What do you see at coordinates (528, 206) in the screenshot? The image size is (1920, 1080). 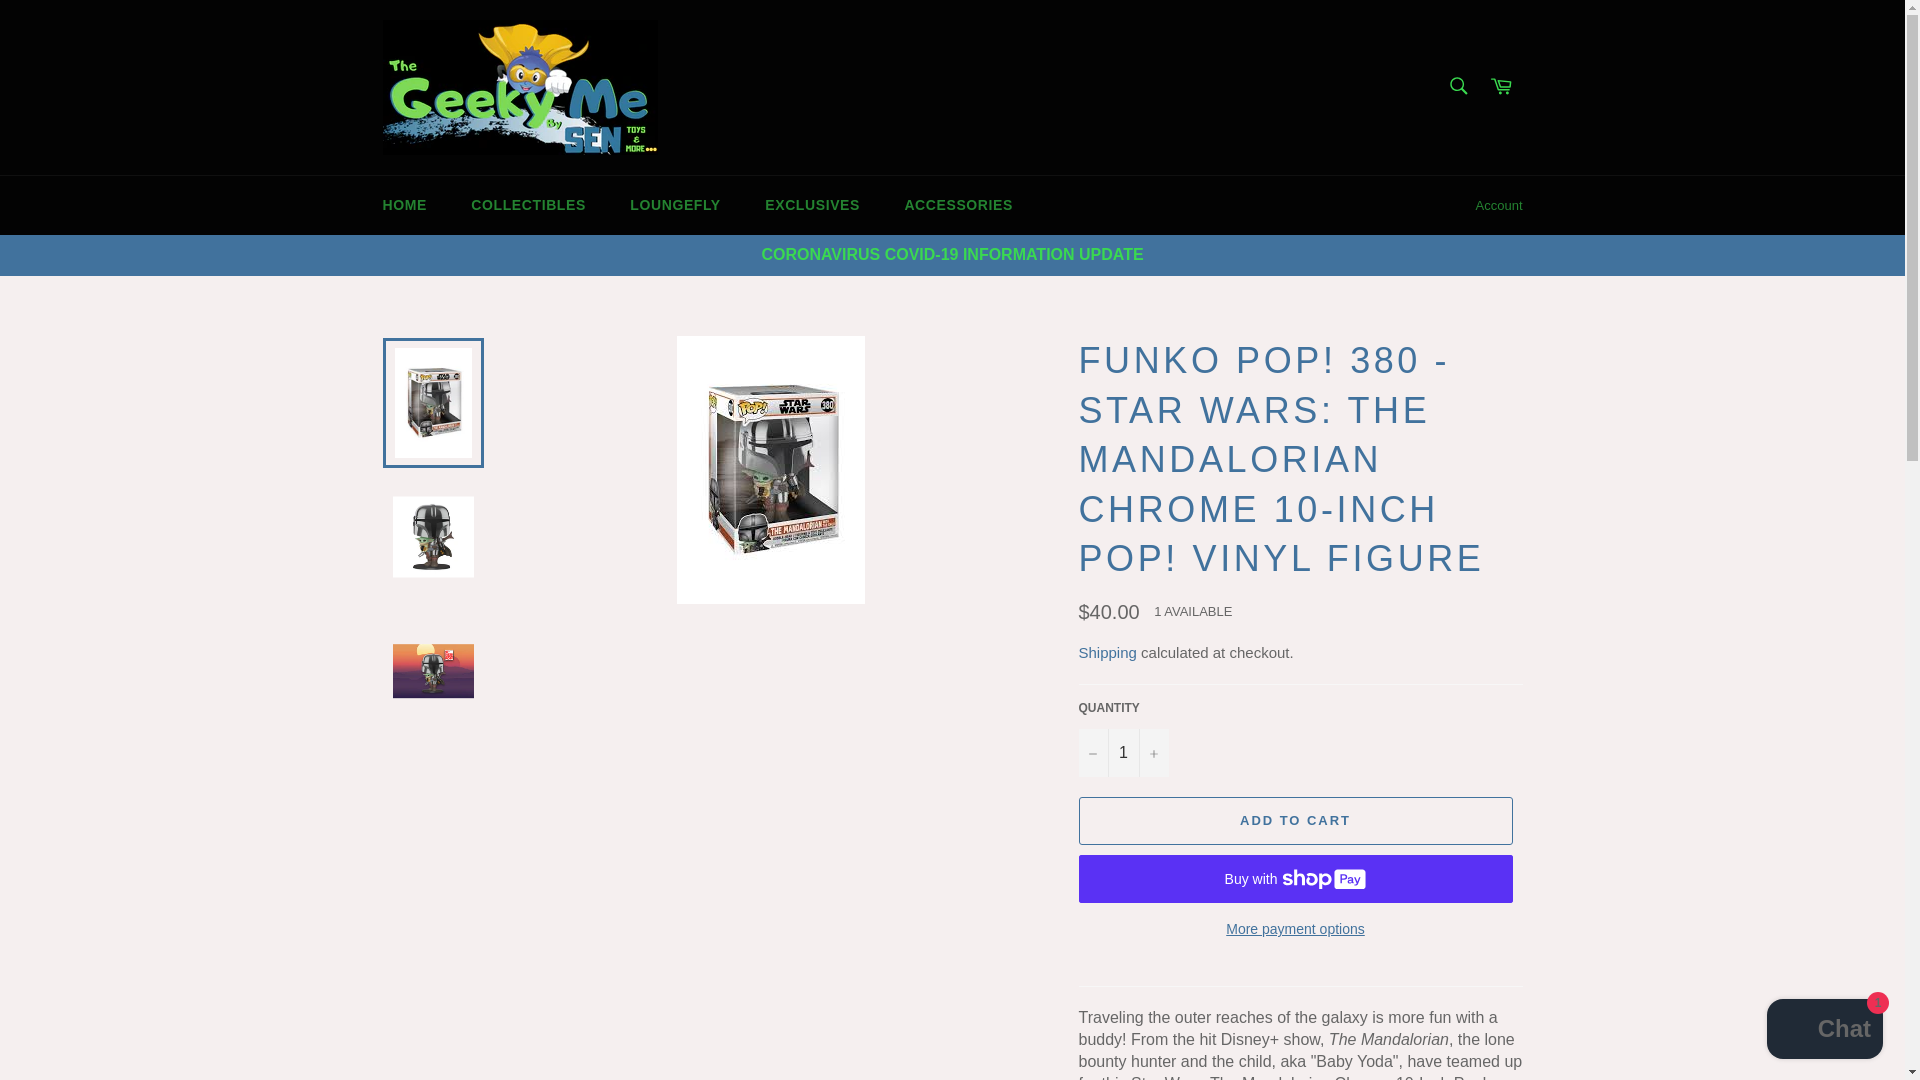 I see `COLLECTIBLES` at bounding box center [528, 206].